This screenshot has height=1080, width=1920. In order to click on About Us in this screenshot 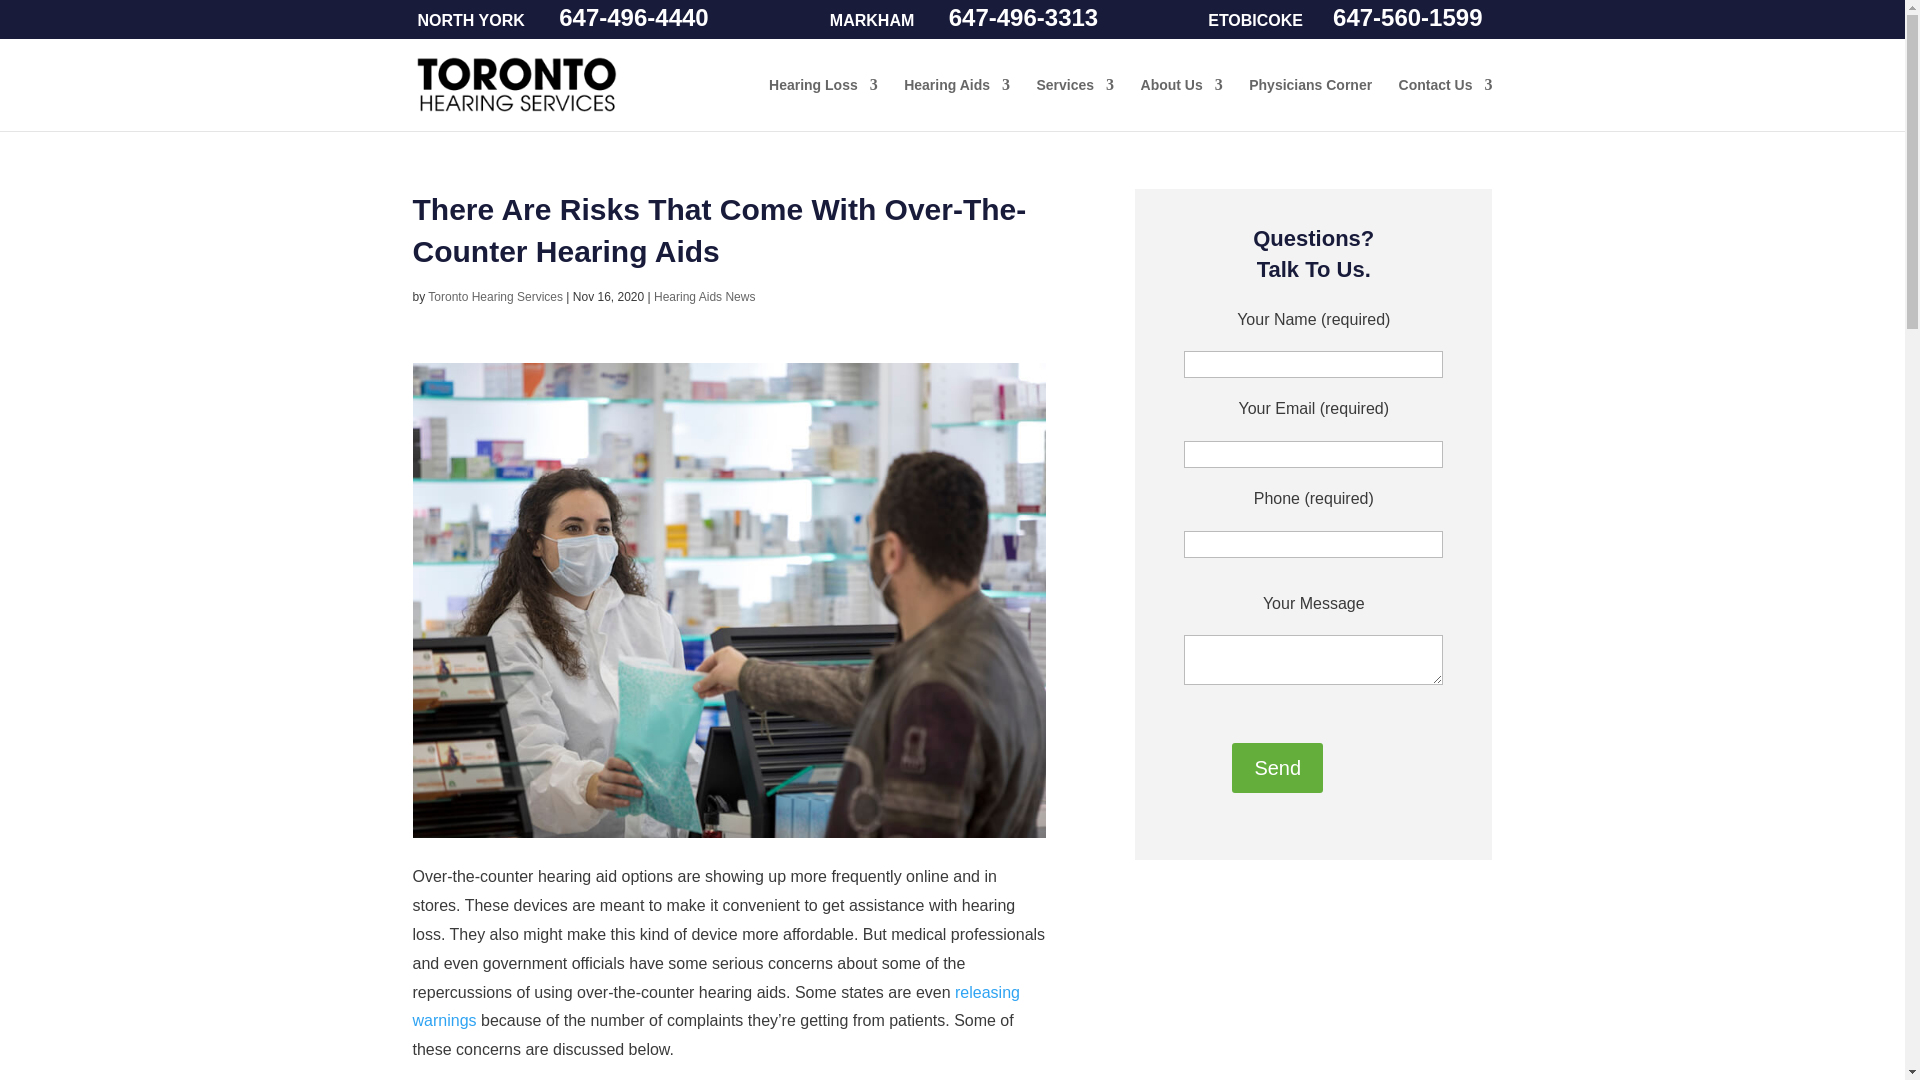, I will do `click(1182, 104)`.